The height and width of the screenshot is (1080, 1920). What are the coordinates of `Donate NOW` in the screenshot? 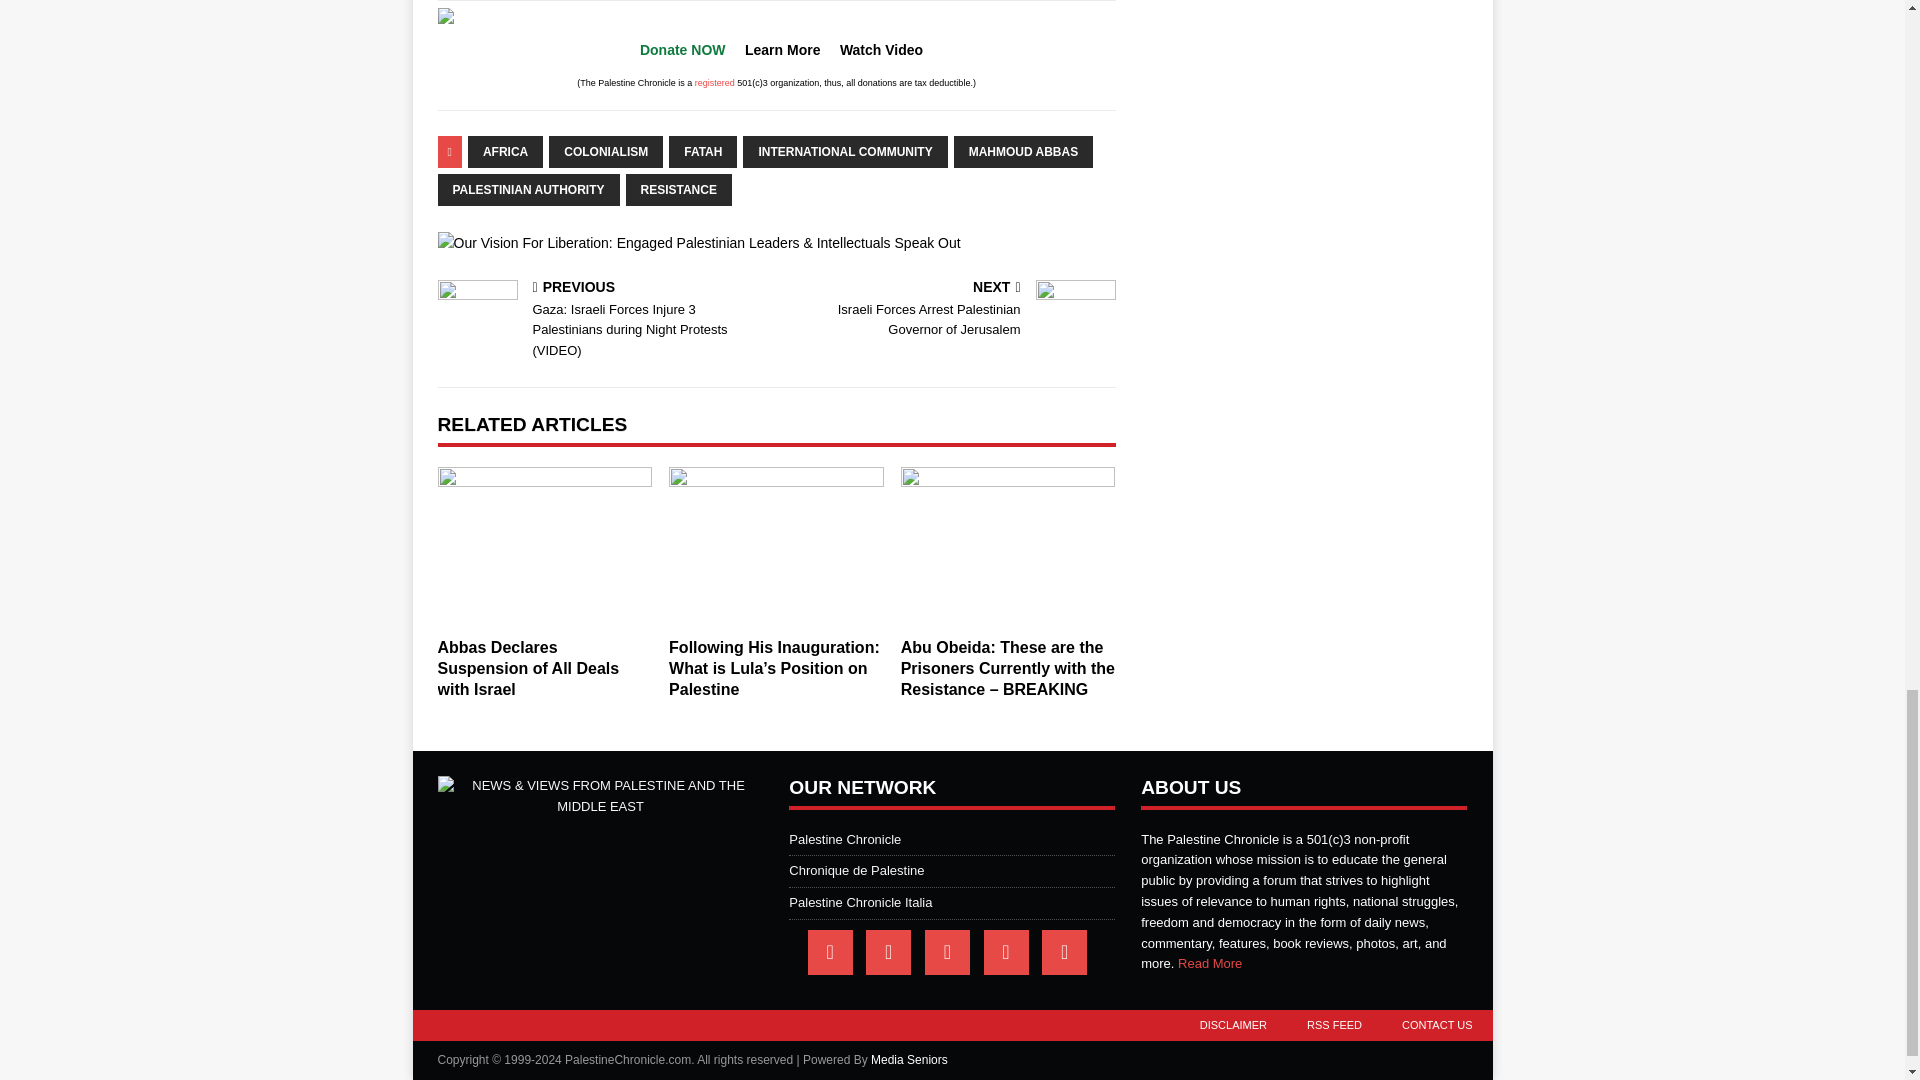 It's located at (682, 50).